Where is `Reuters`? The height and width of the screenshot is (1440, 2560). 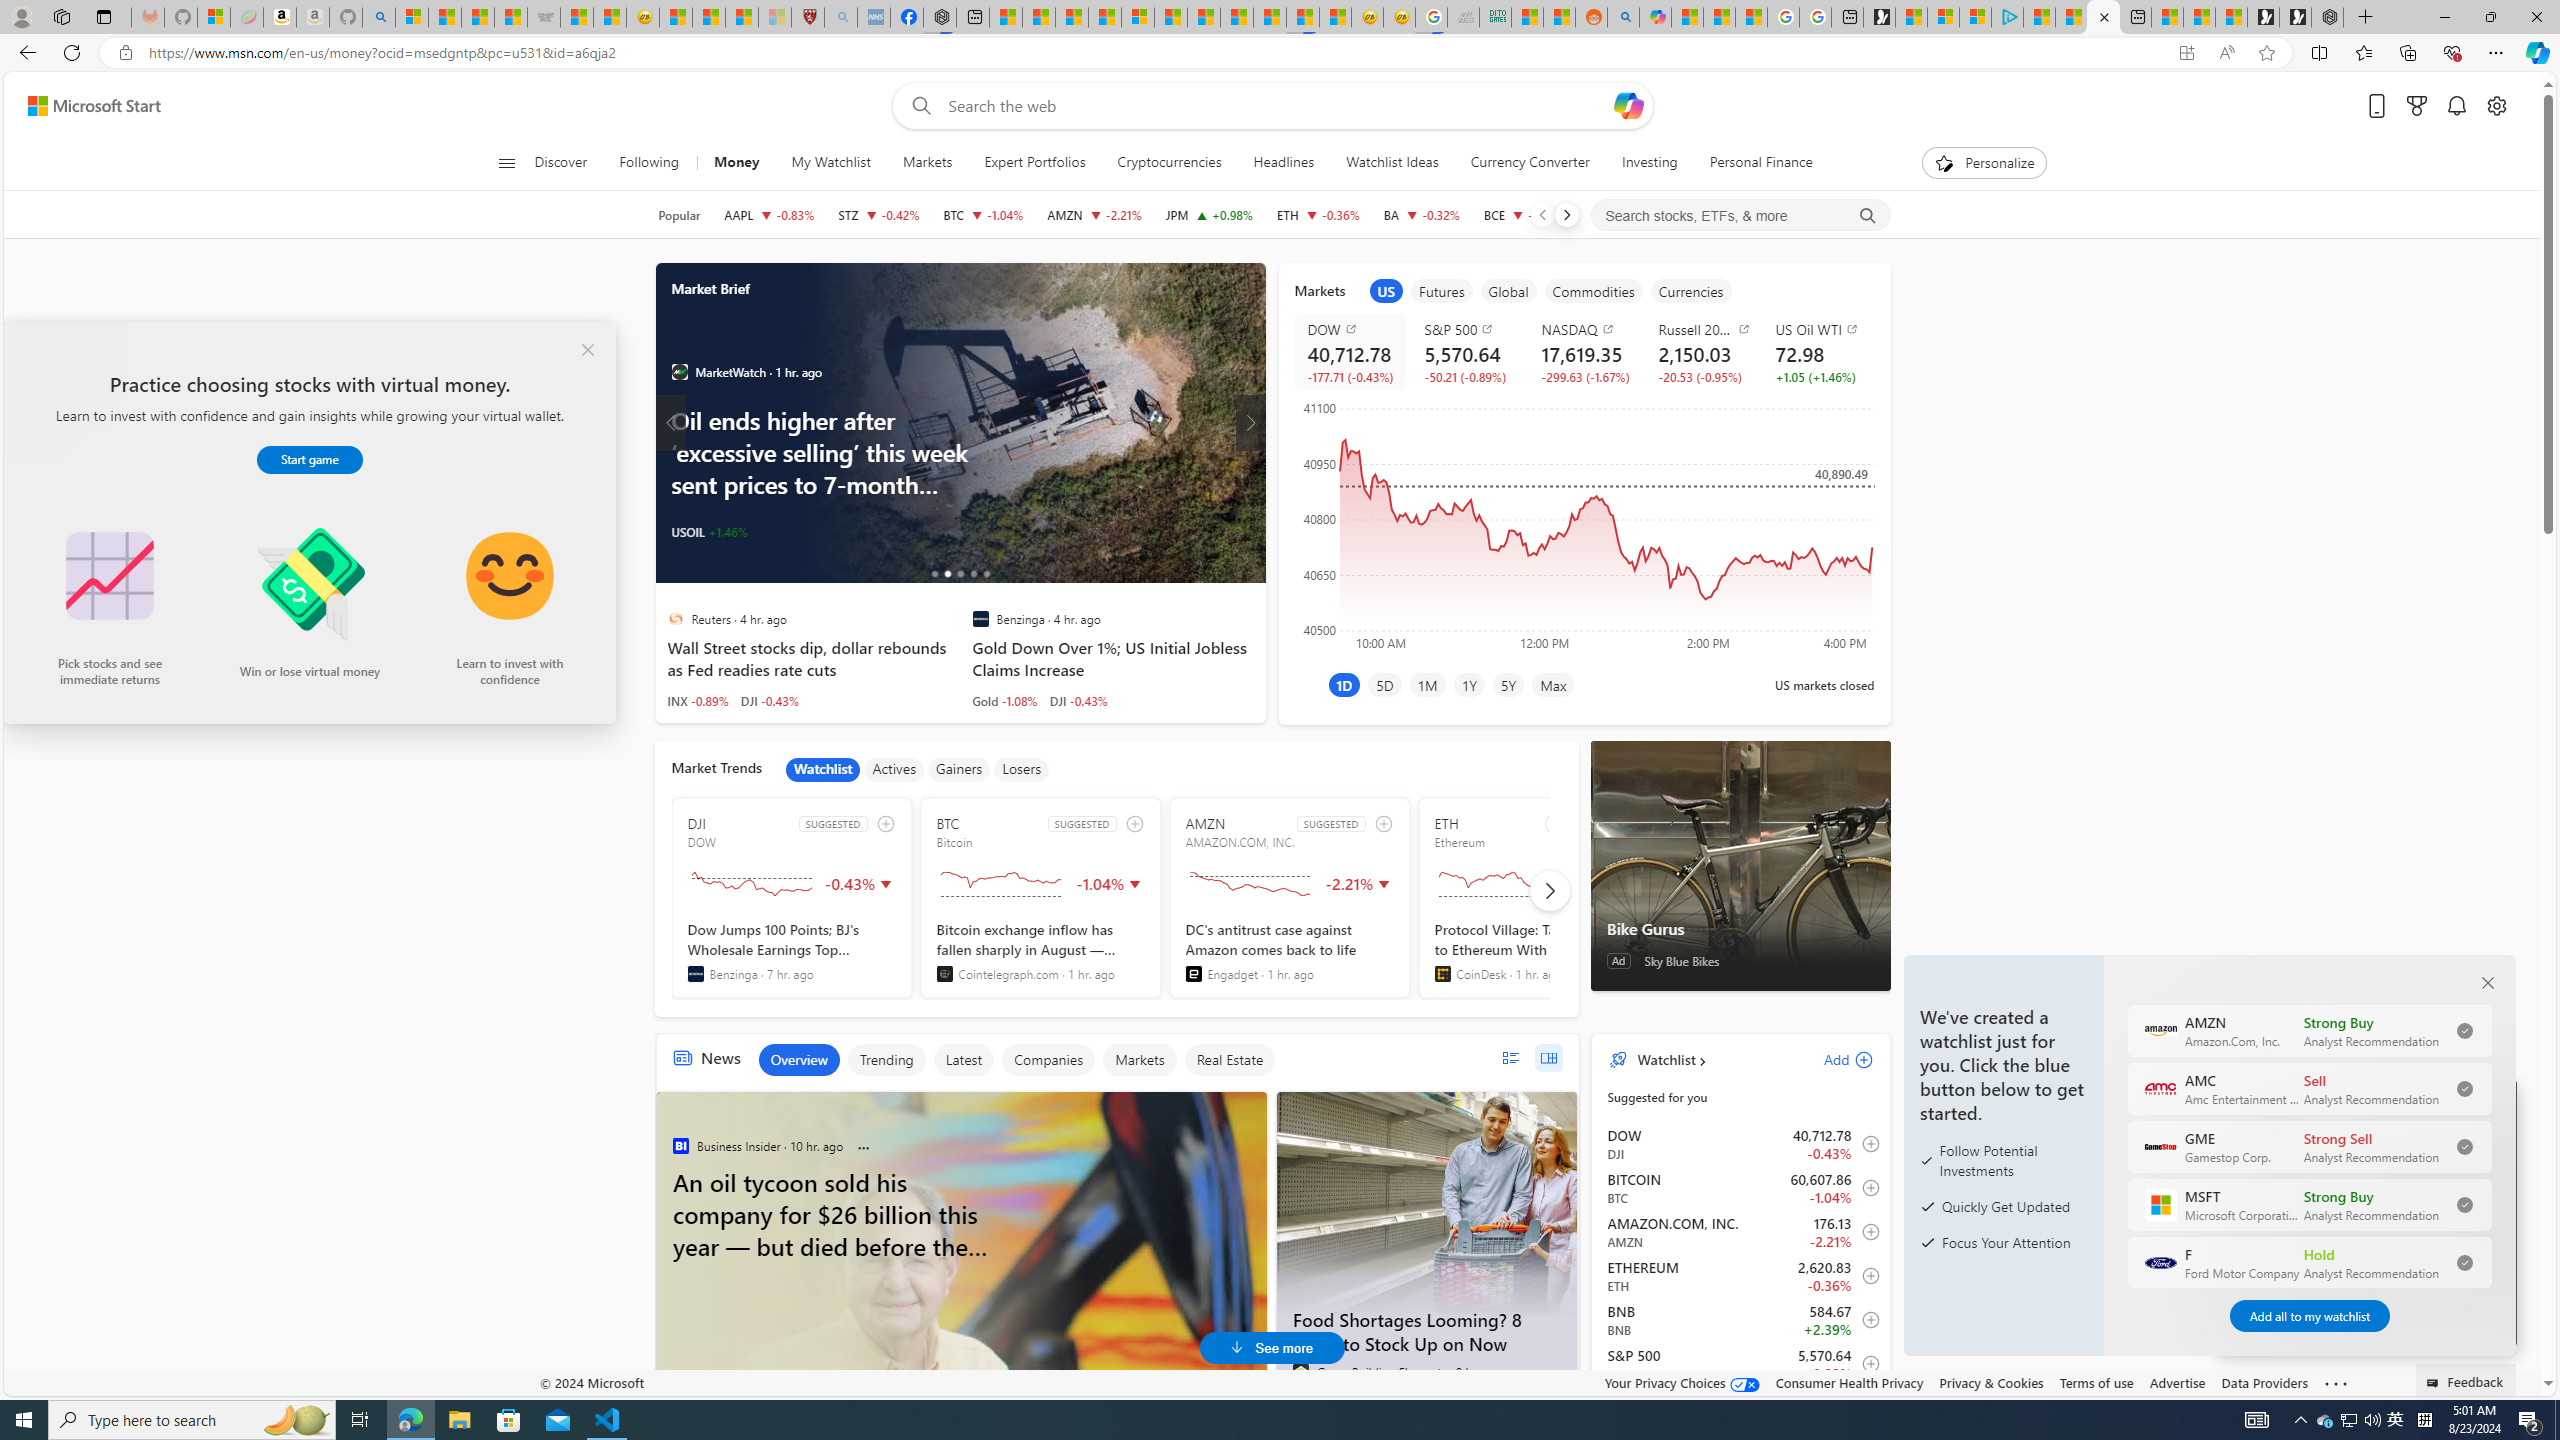 Reuters is located at coordinates (676, 618).